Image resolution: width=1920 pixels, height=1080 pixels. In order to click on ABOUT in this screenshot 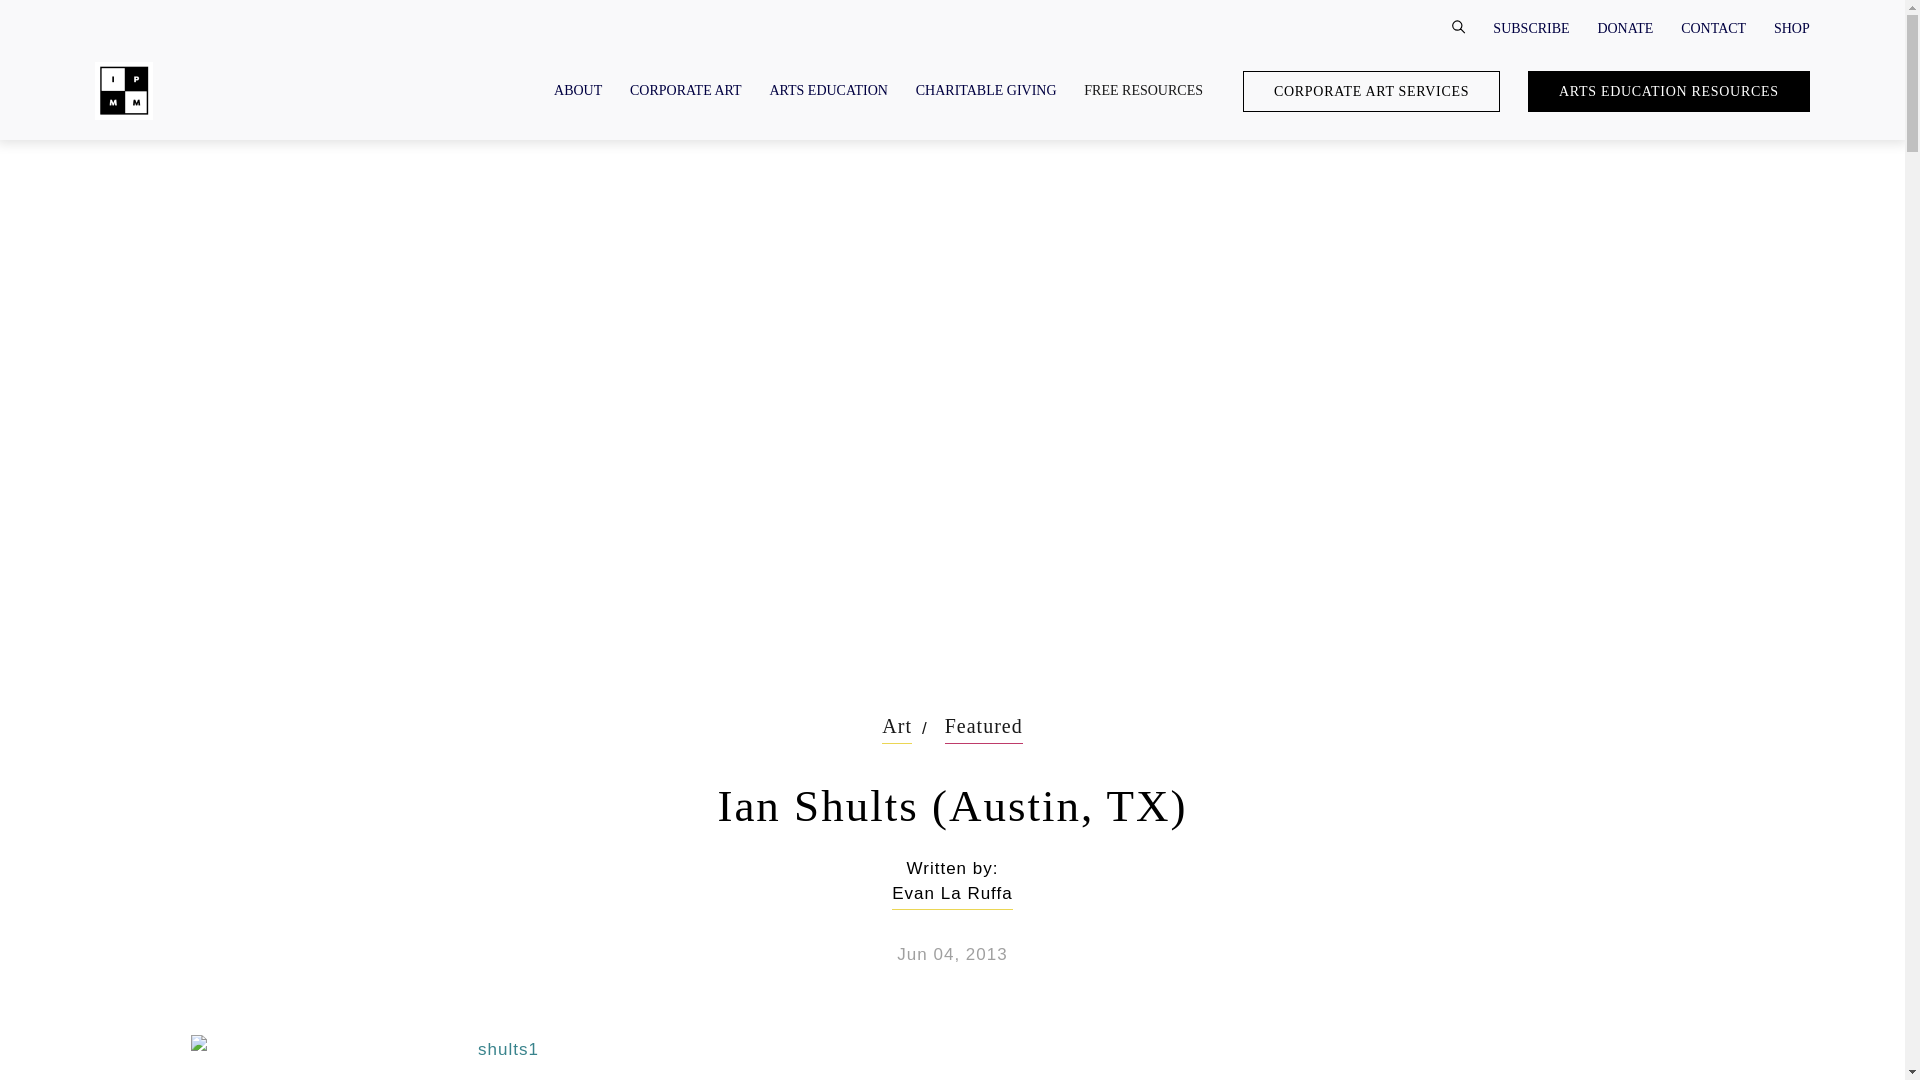, I will do `click(578, 90)`.